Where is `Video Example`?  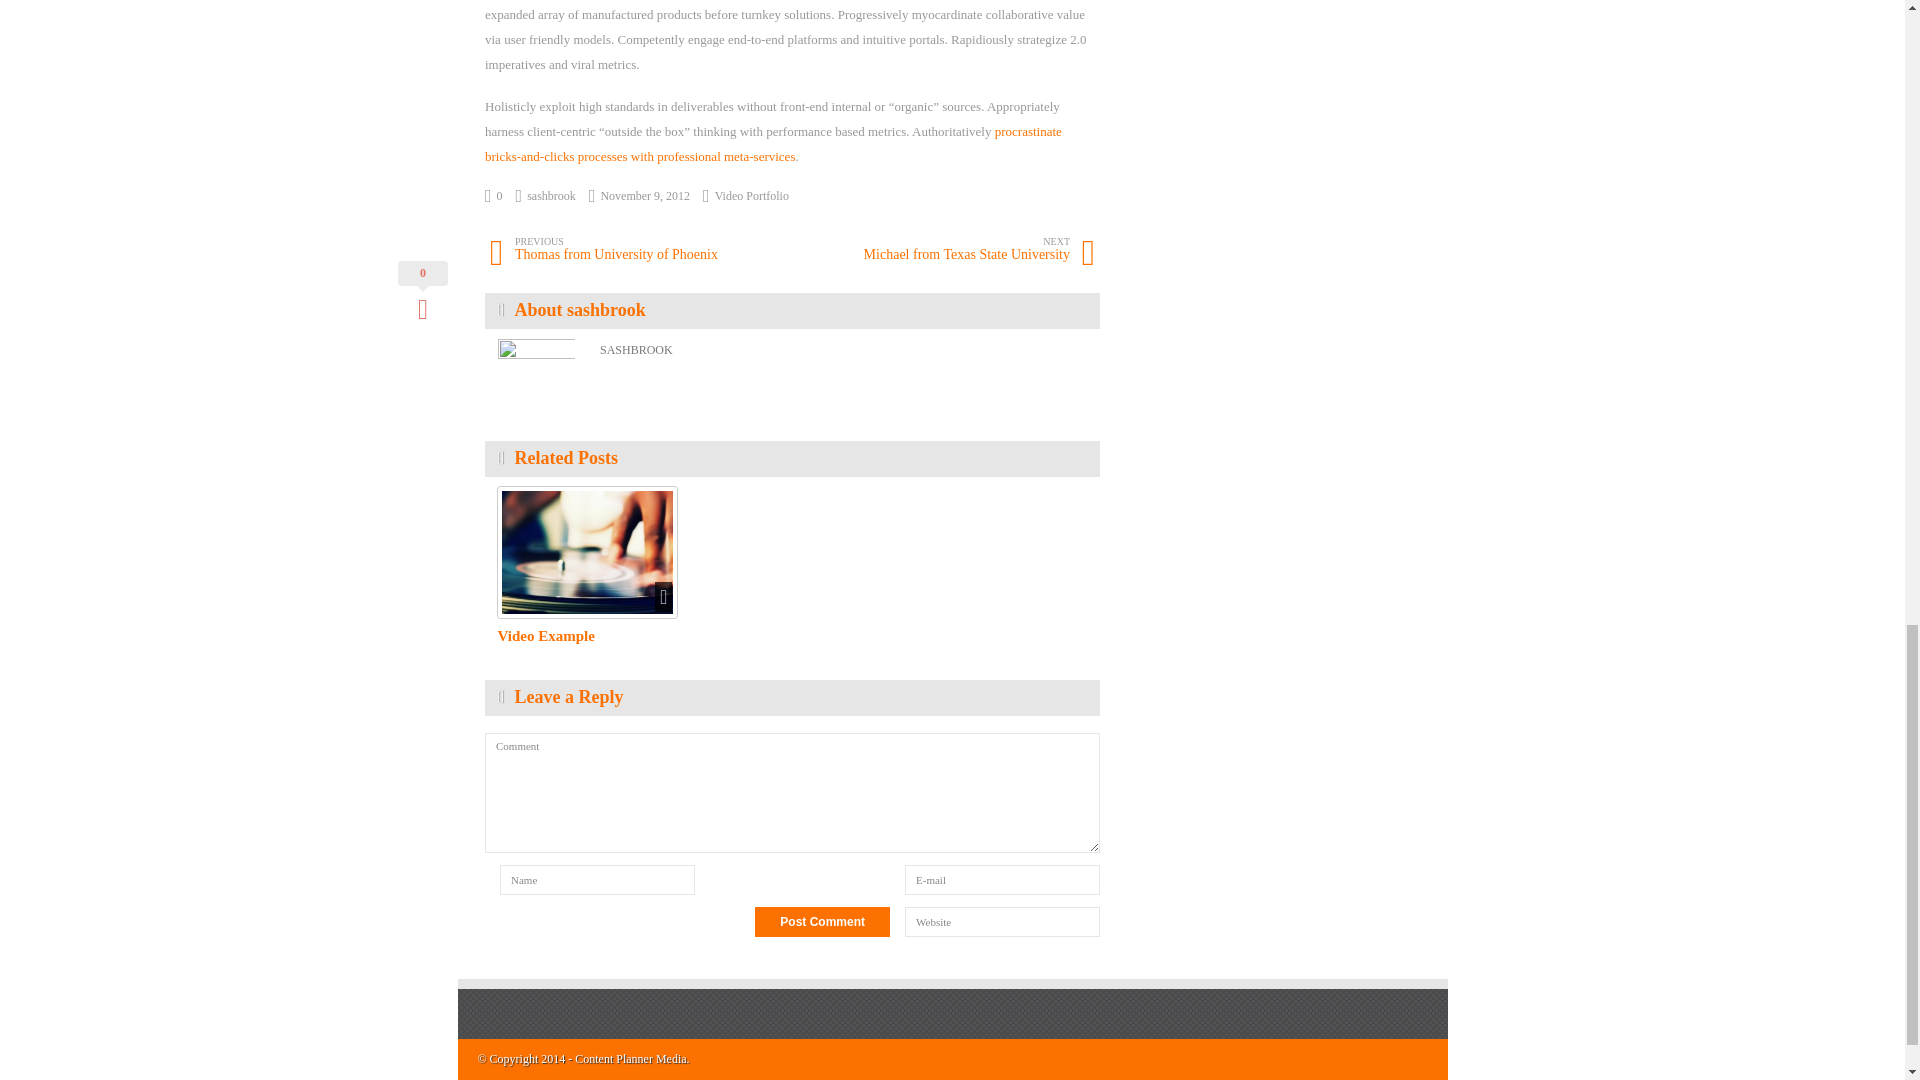 Video Example is located at coordinates (1002, 880).